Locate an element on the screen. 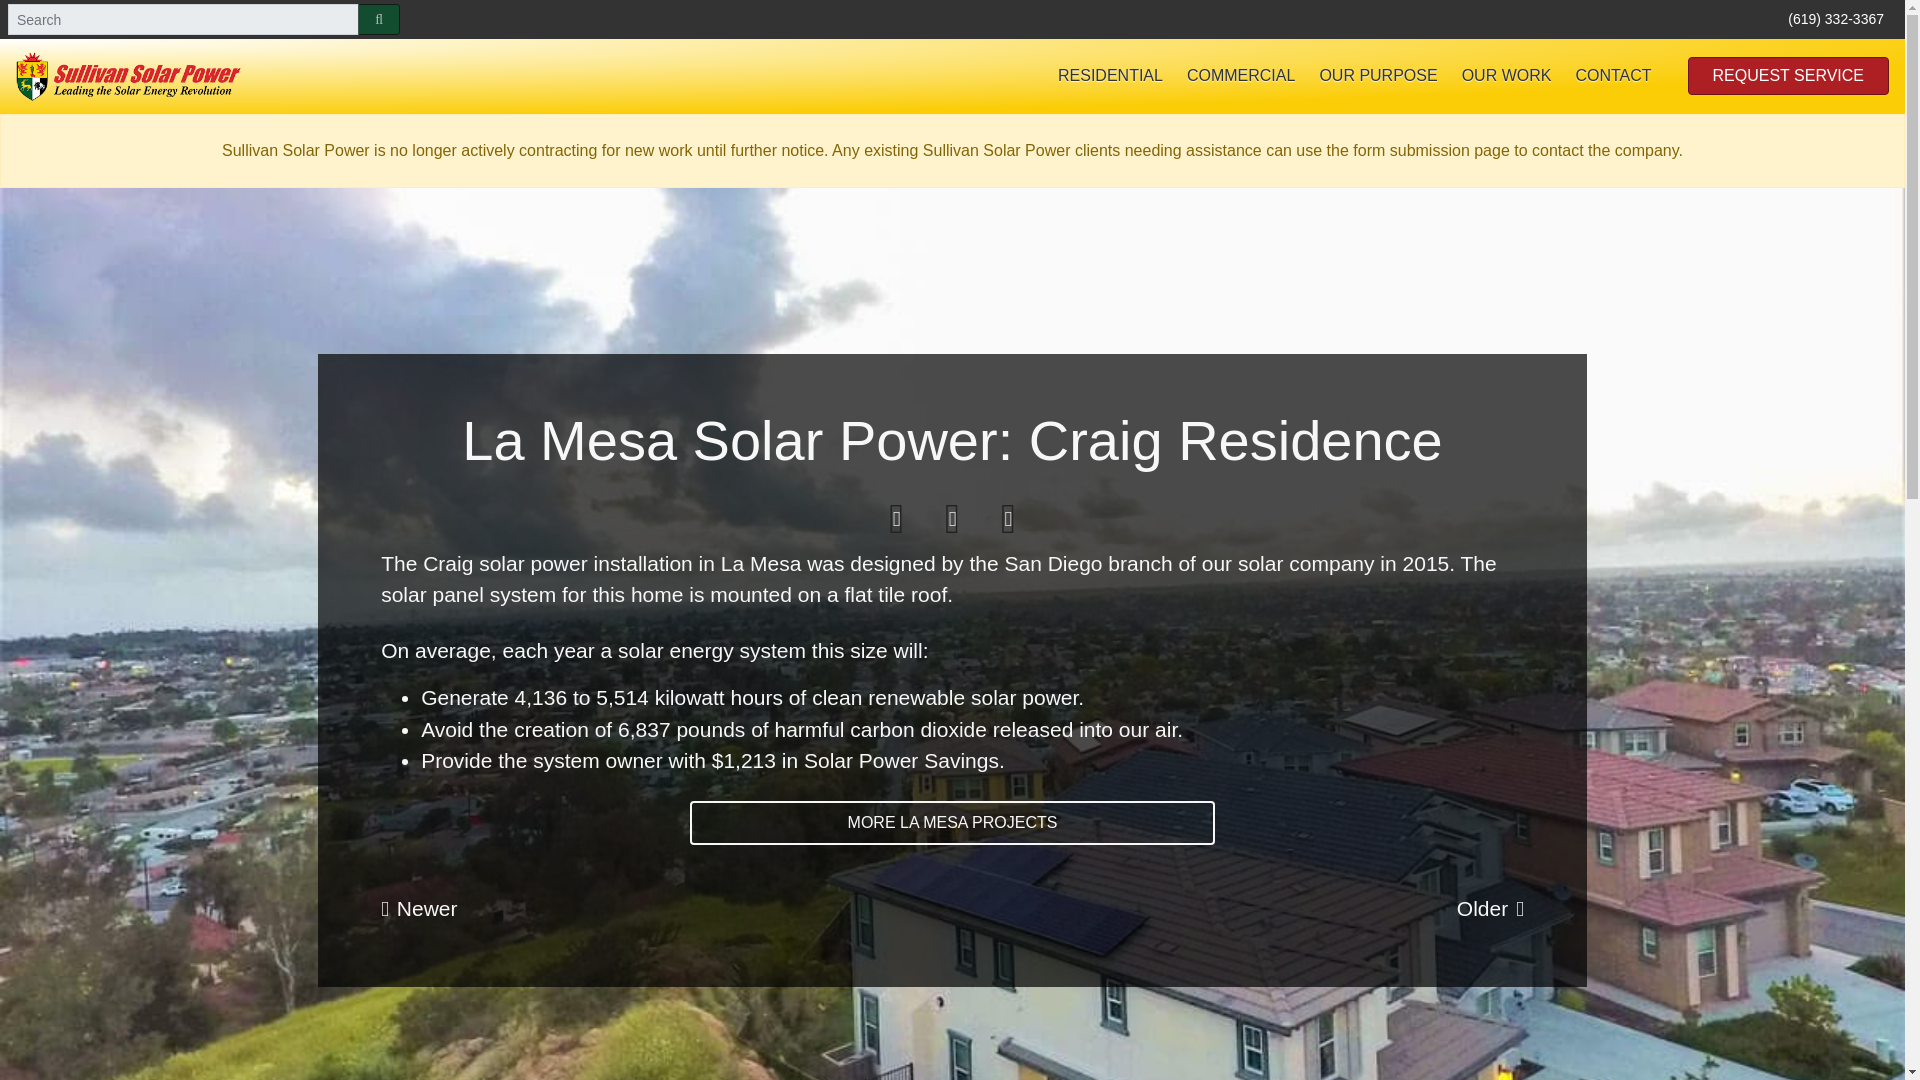 This screenshot has width=1920, height=1080. OUR PURPOSE is located at coordinates (1378, 76).